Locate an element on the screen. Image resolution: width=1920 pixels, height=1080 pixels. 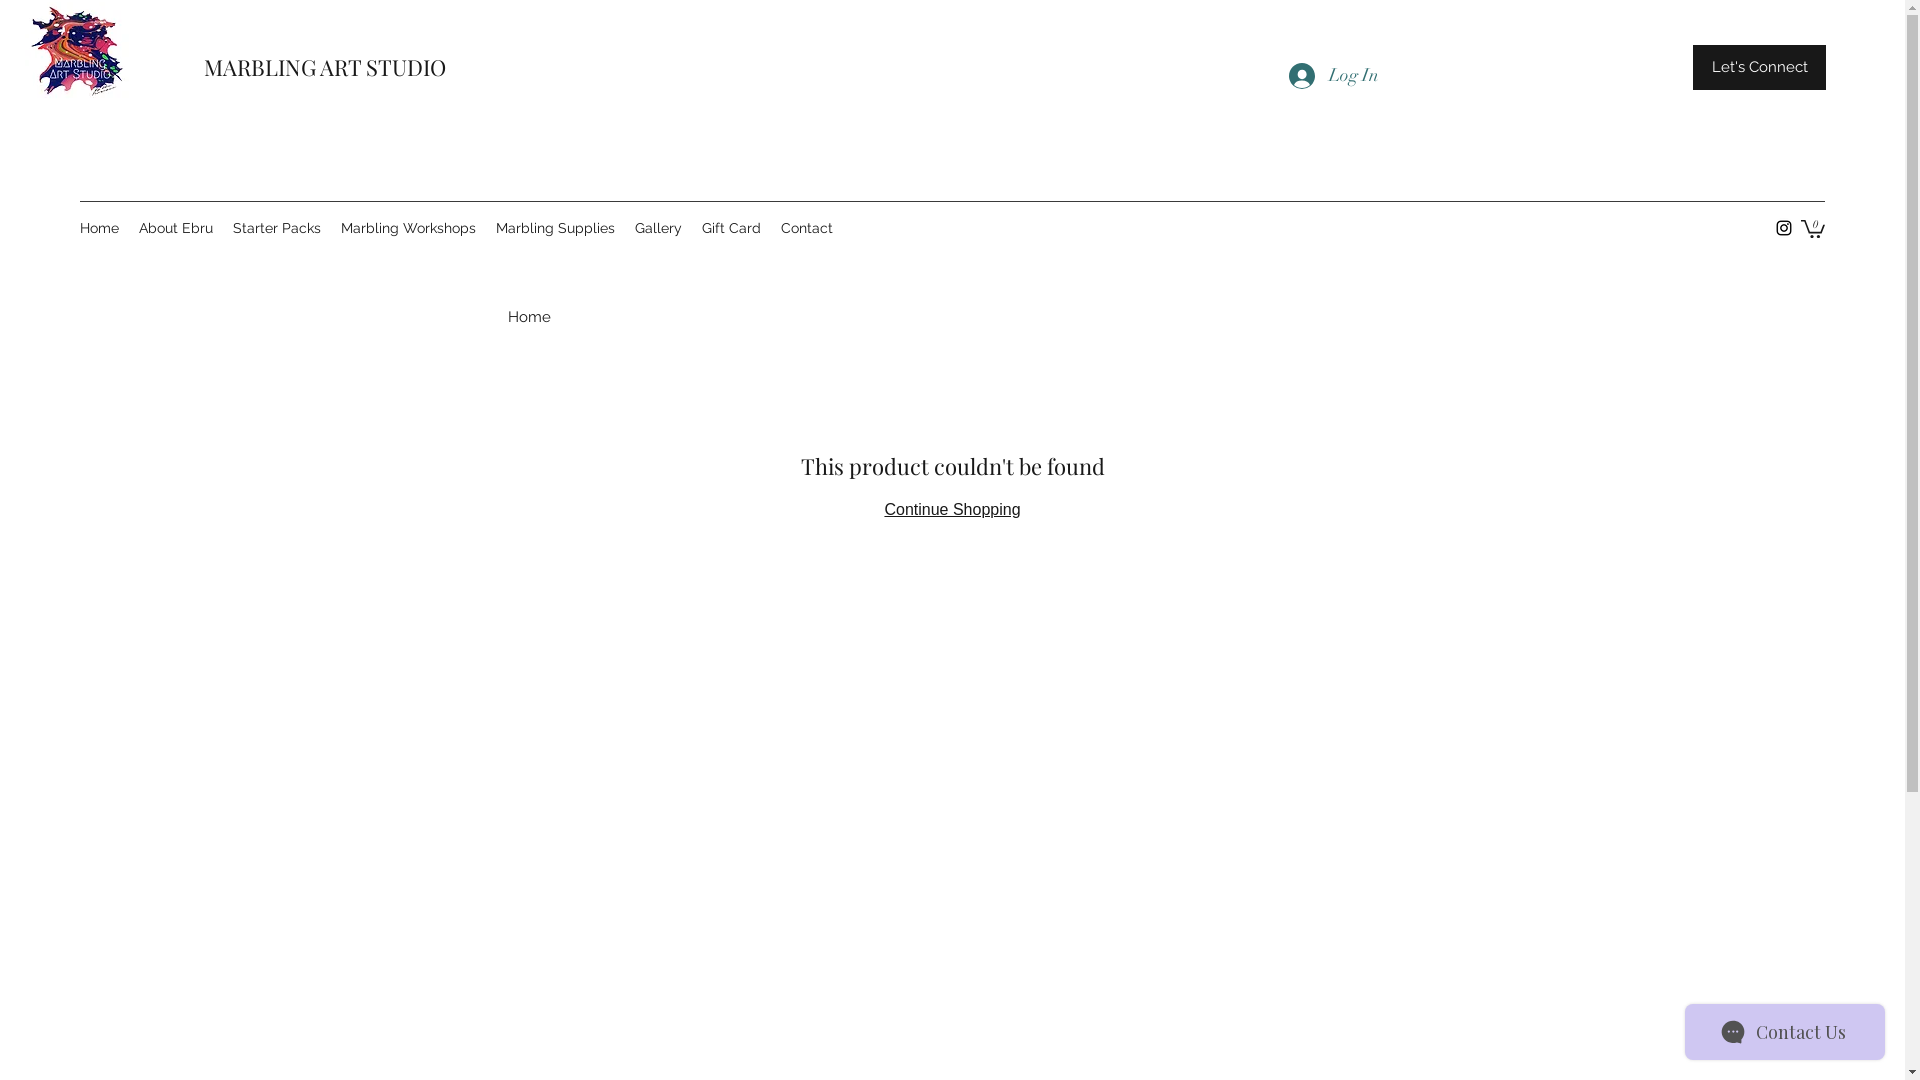
Gift Card is located at coordinates (732, 228).